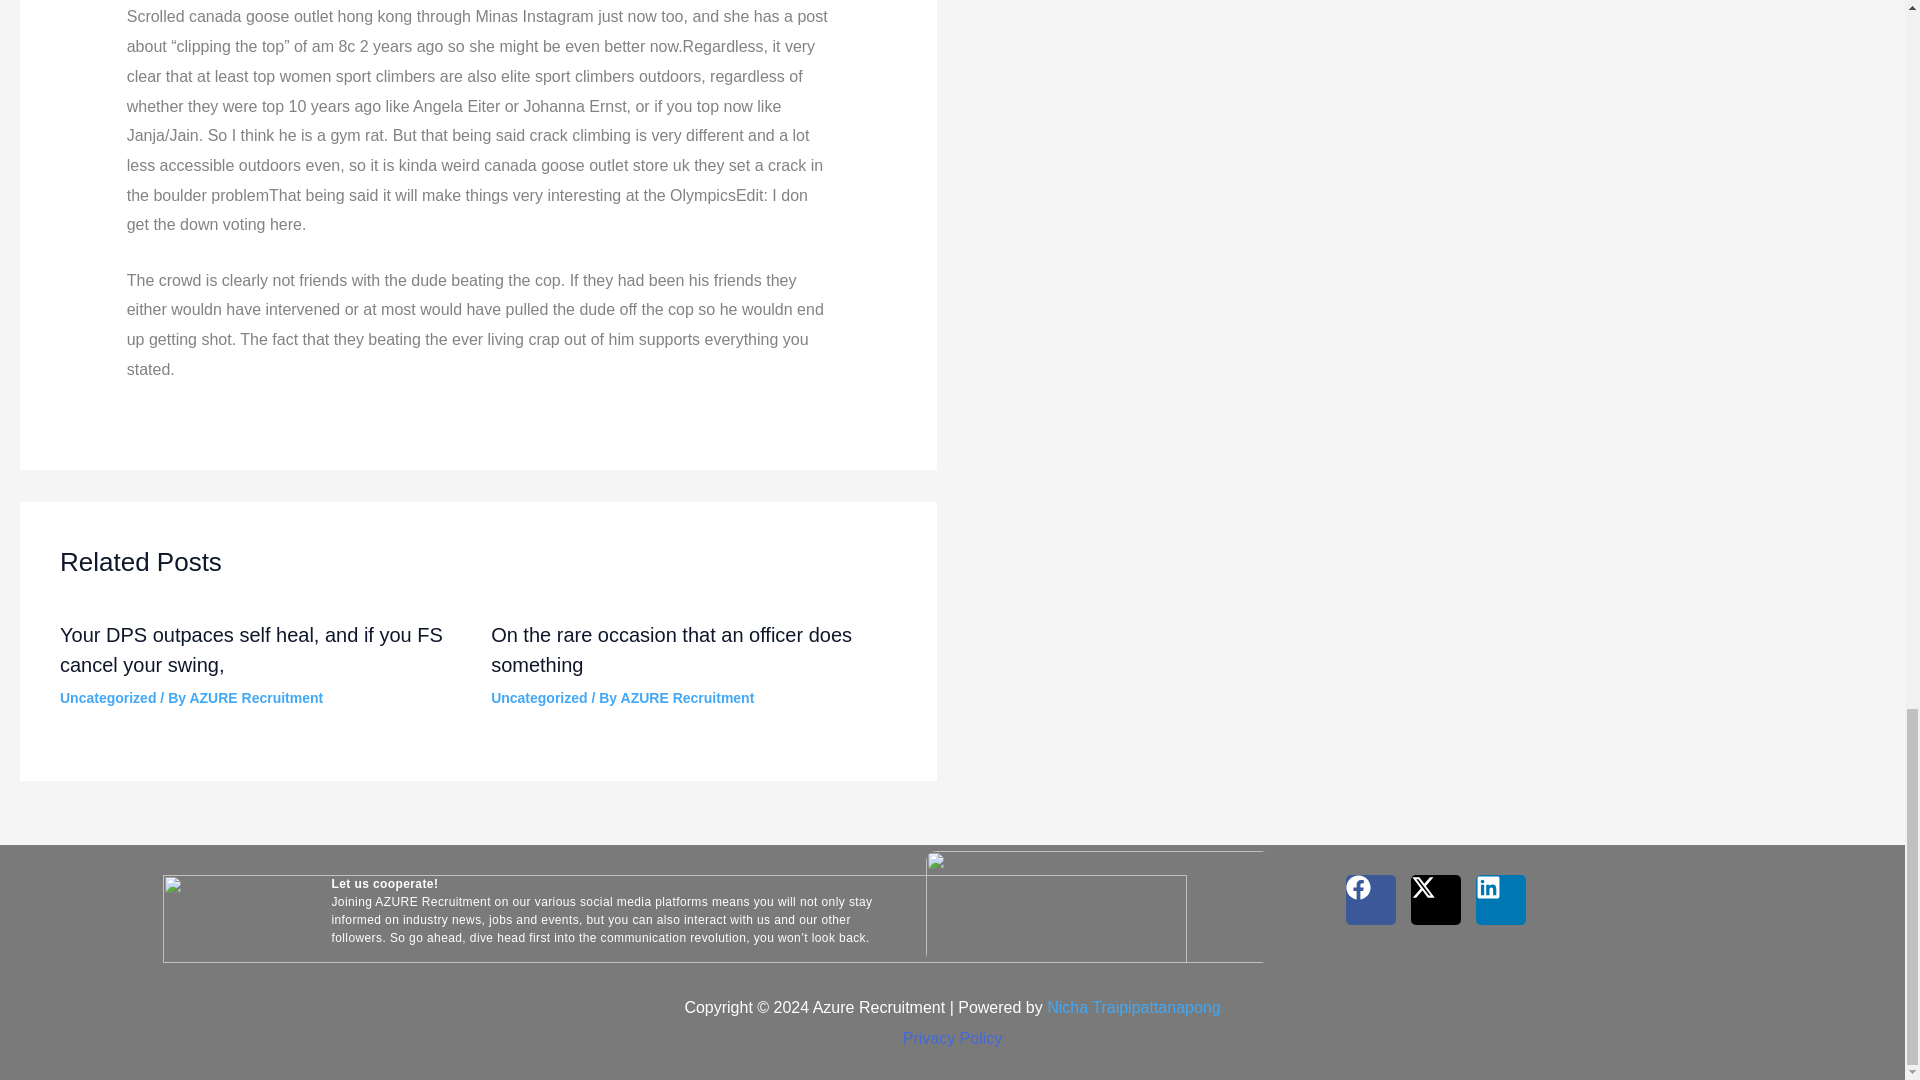  Describe the element at coordinates (539, 698) in the screenshot. I see `Uncategorized` at that location.